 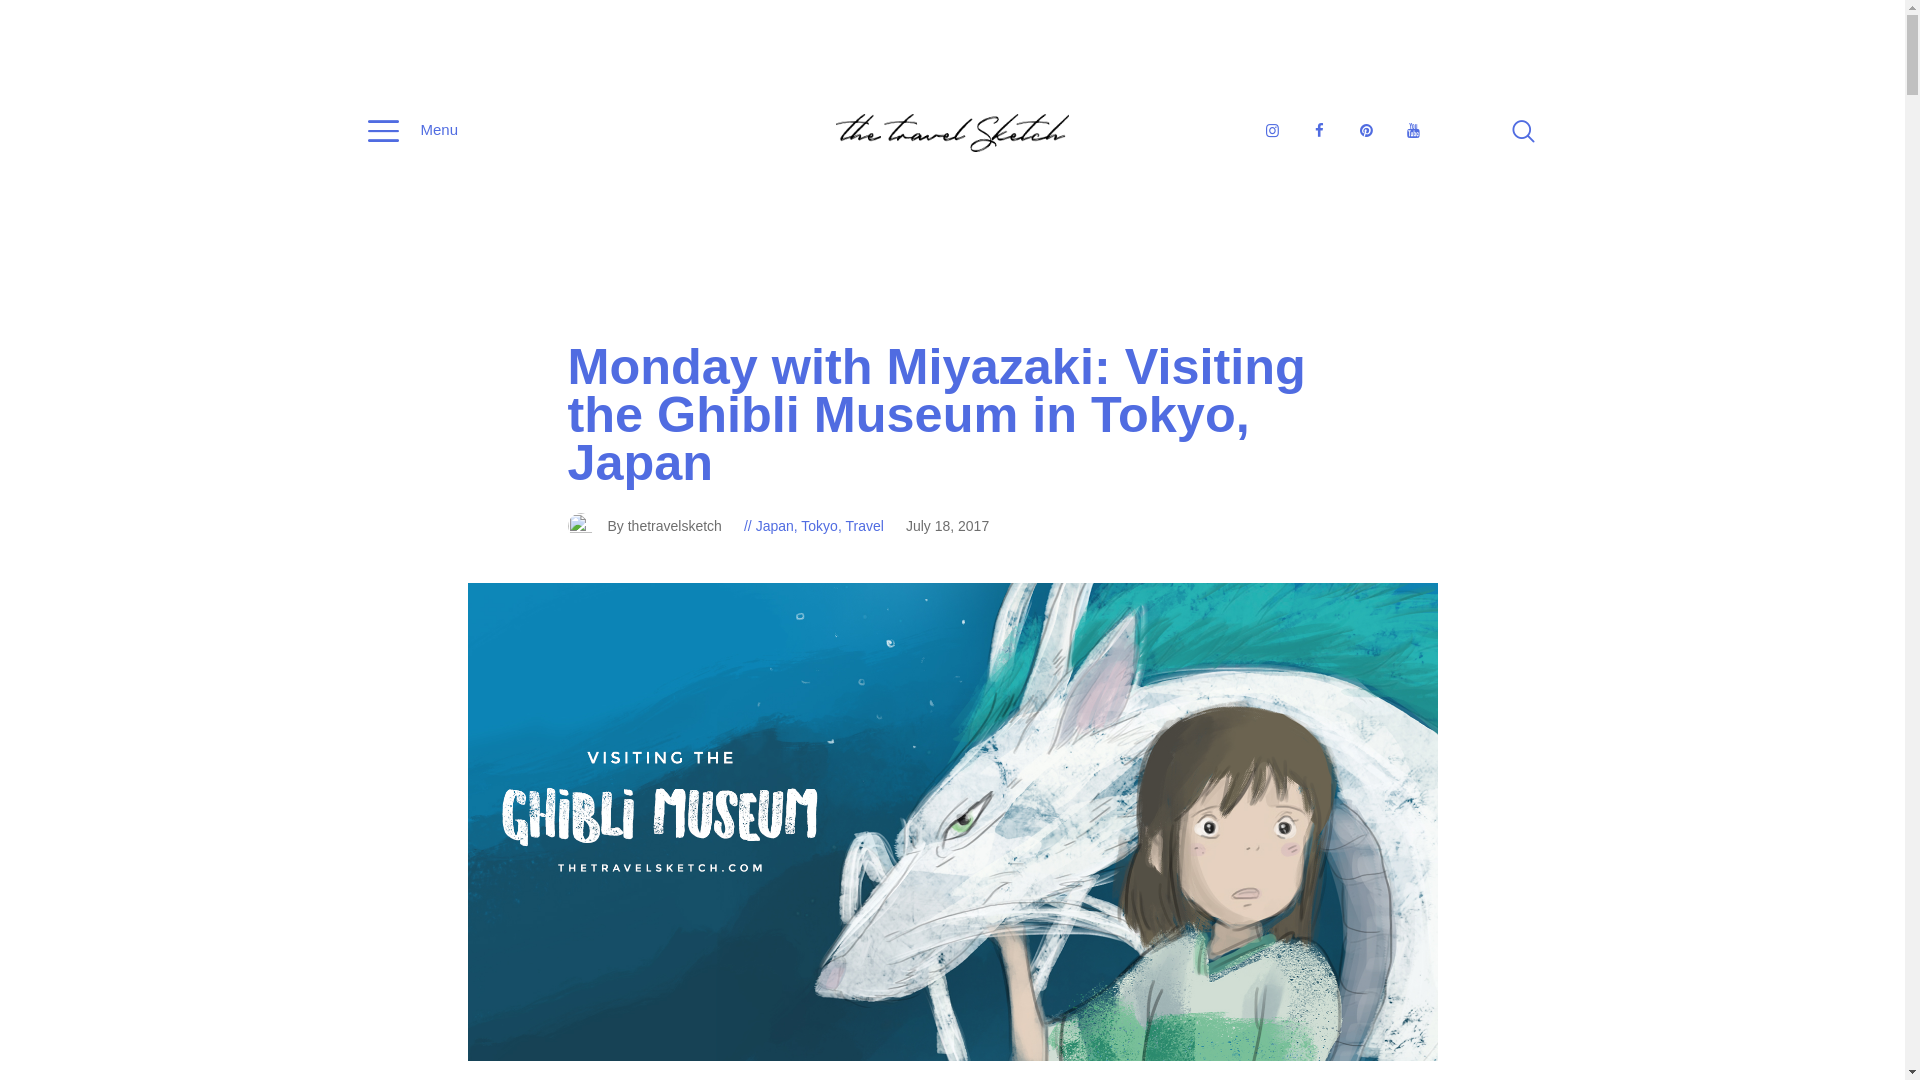 What do you see at coordinates (818, 526) in the screenshot?
I see `Tokyo` at bounding box center [818, 526].